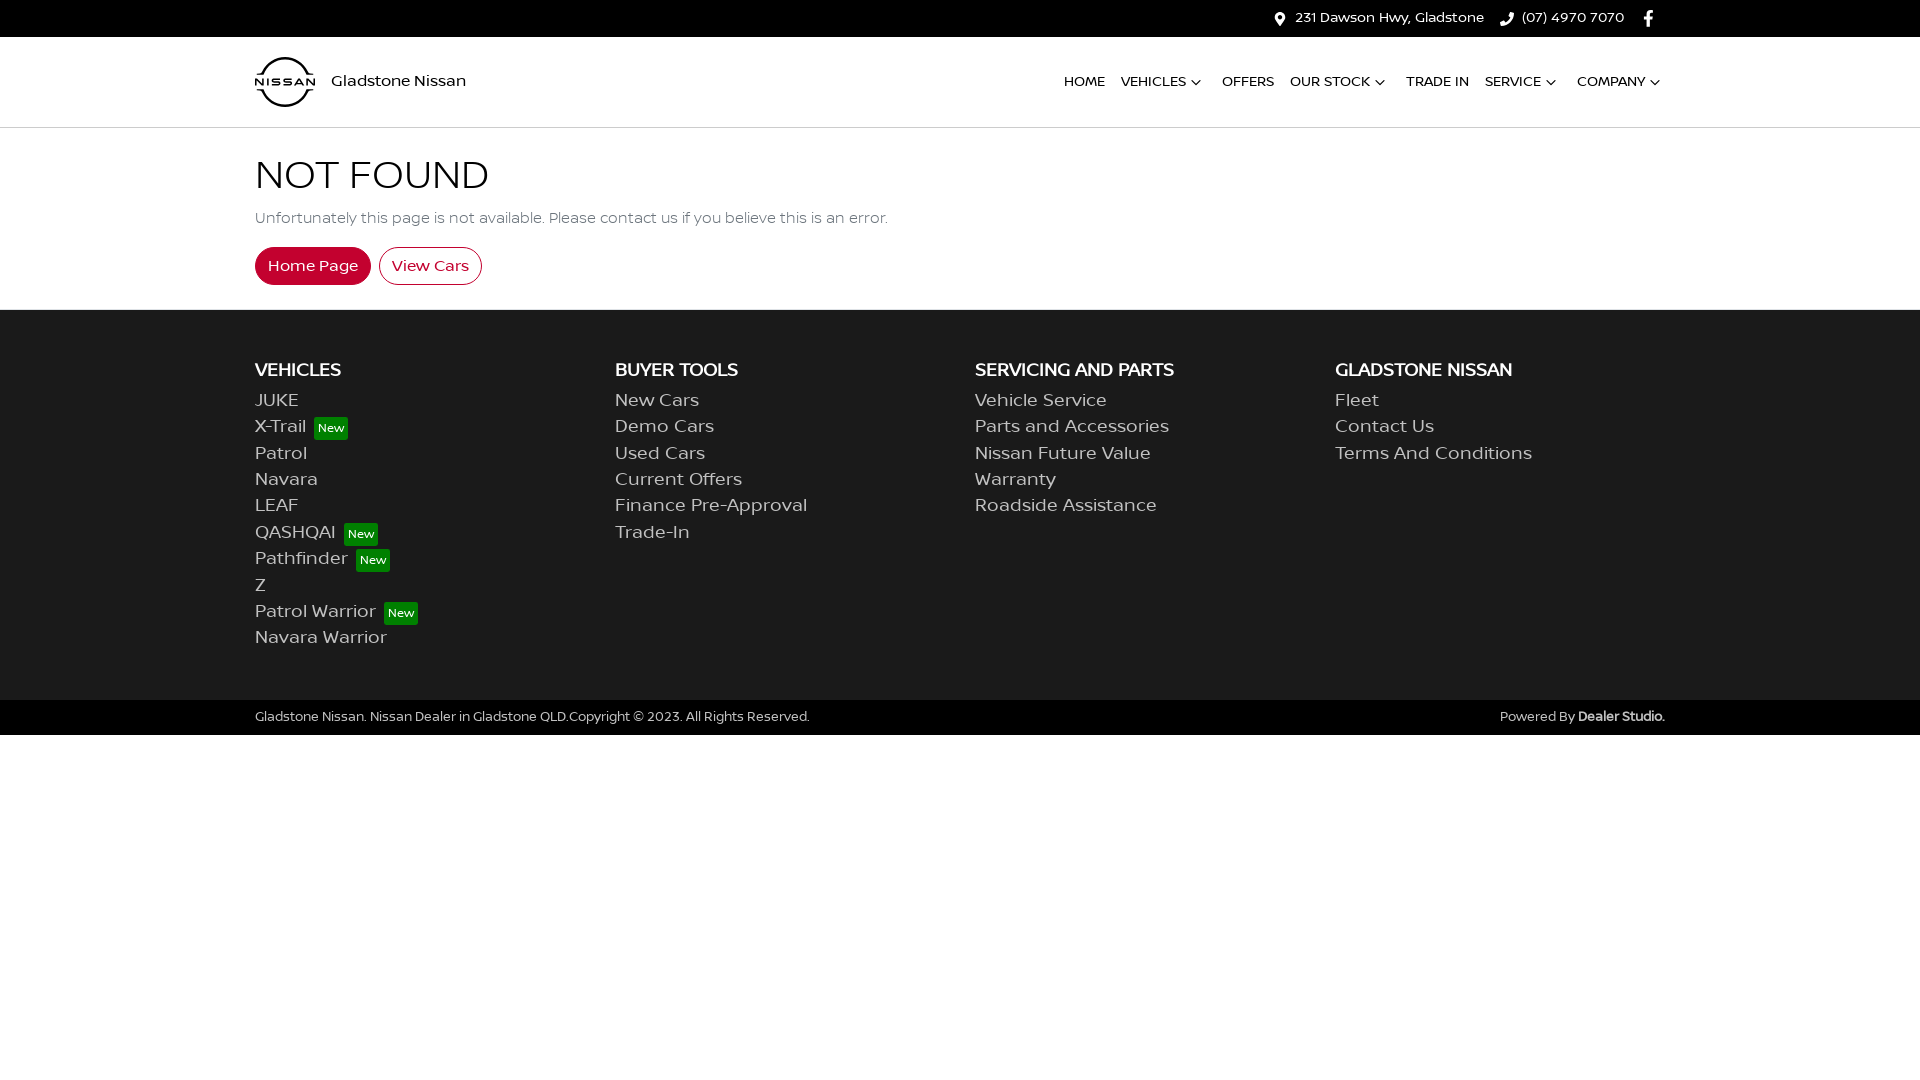 The image size is (1920, 1080). Describe the element at coordinates (657, 401) in the screenshot. I see `New Cars` at that location.